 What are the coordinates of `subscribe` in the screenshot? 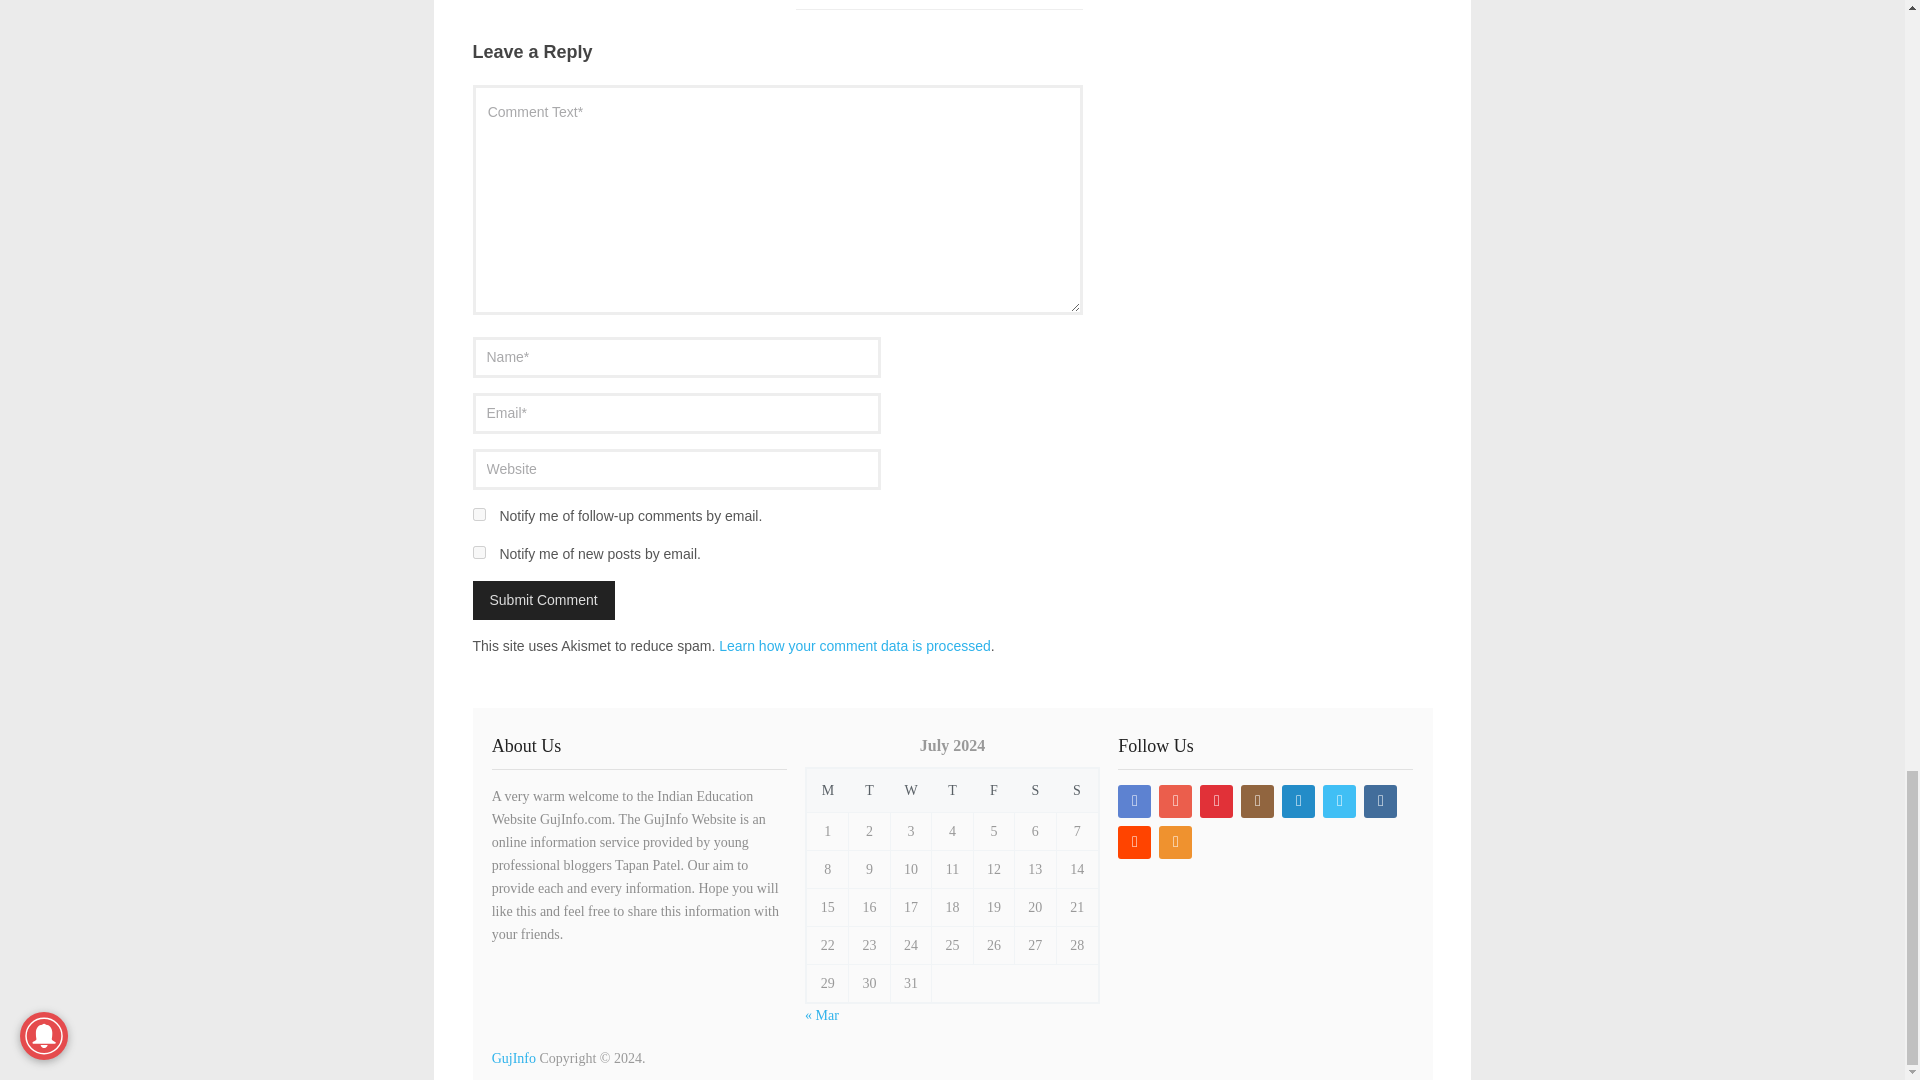 It's located at (478, 552).